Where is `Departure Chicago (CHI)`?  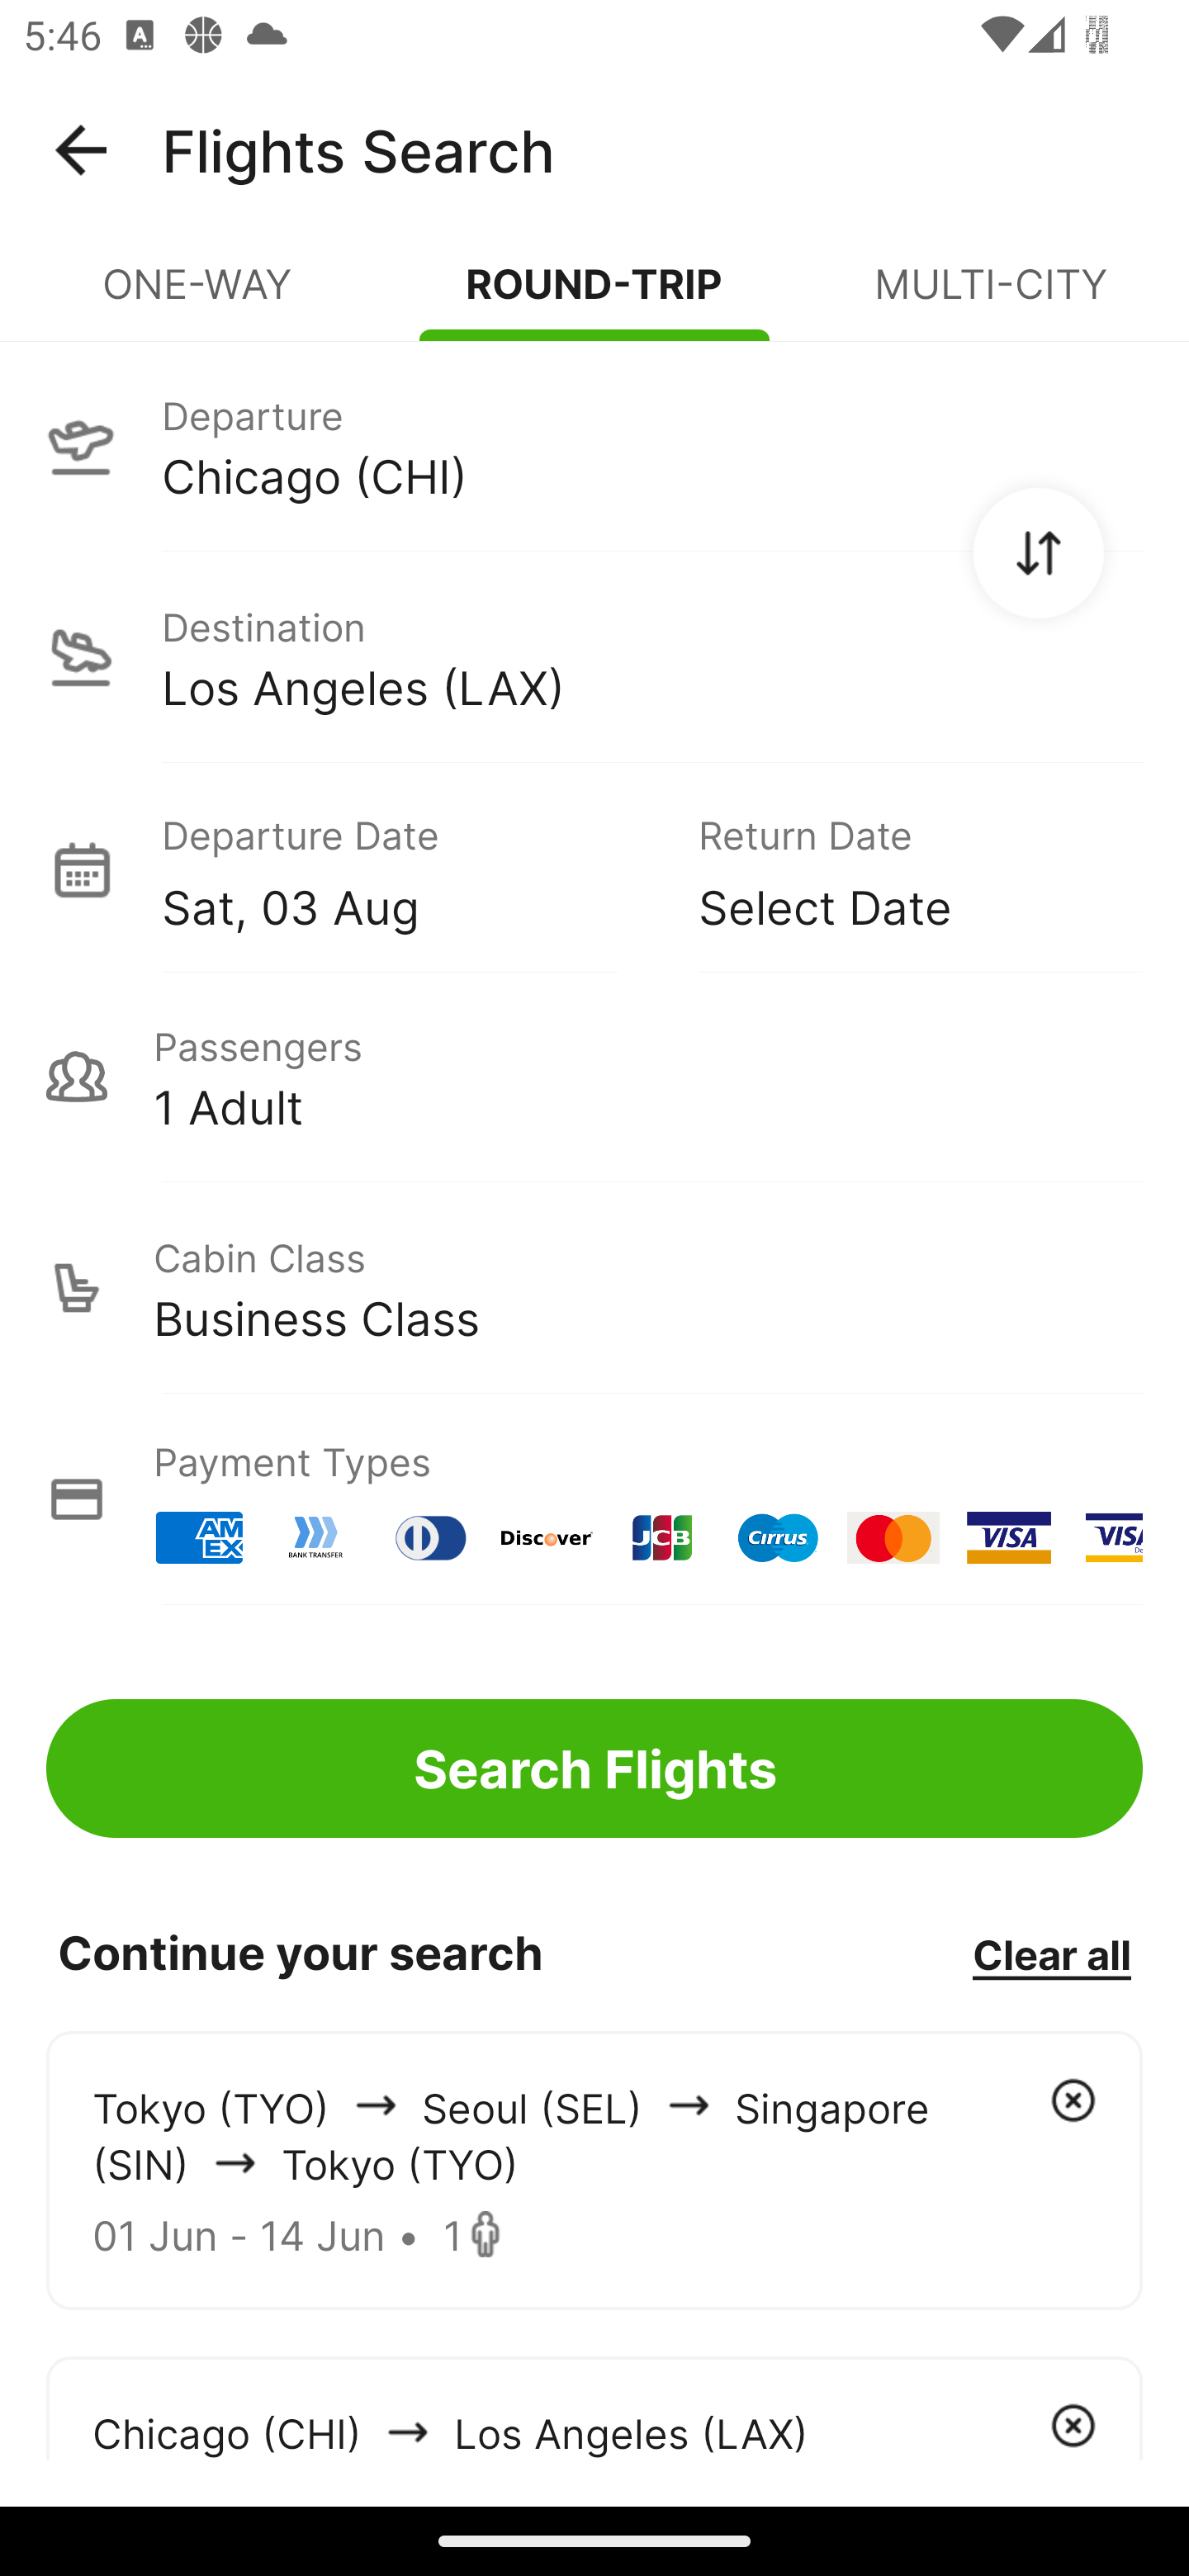
Departure Chicago (CHI) is located at coordinates (594, 445).